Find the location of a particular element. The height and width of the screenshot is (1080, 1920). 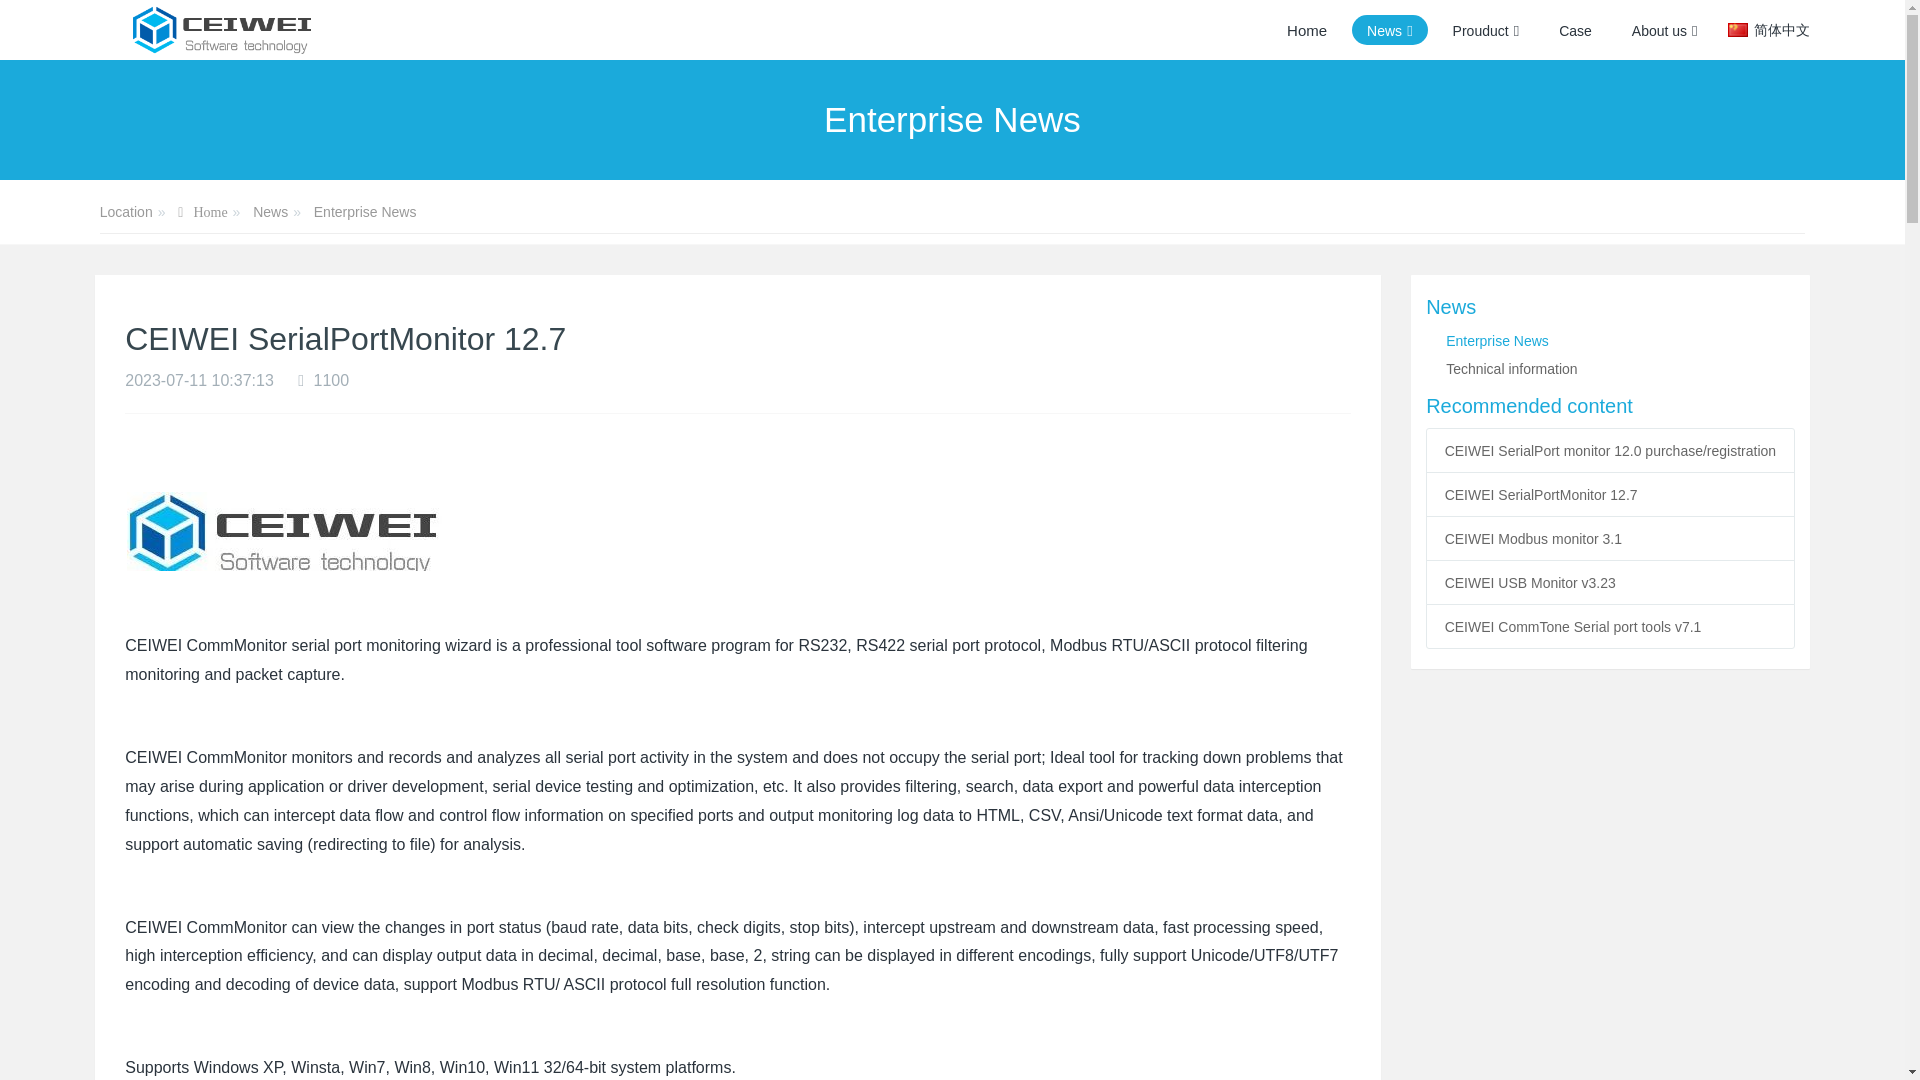

Logo Keywords is located at coordinates (268, 30).